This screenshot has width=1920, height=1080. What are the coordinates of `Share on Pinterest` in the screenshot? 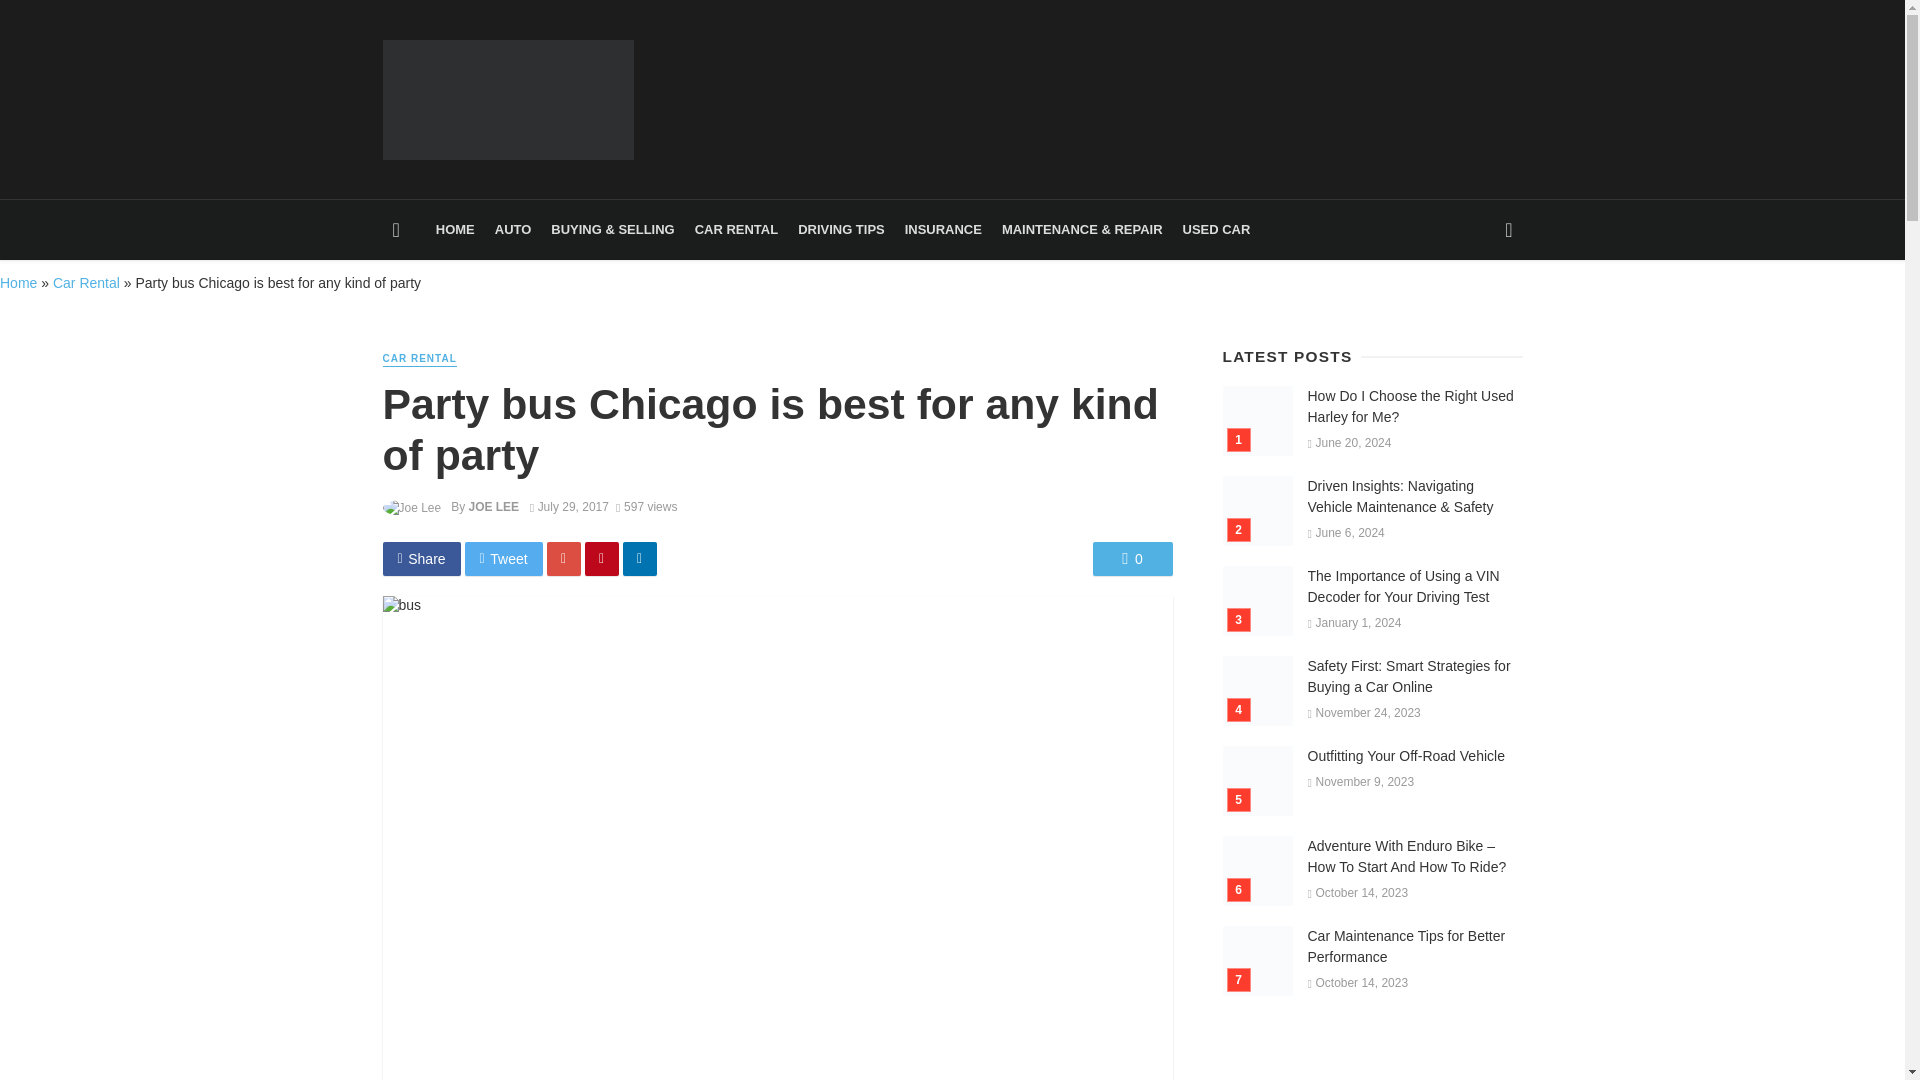 It's located at (602, 558).